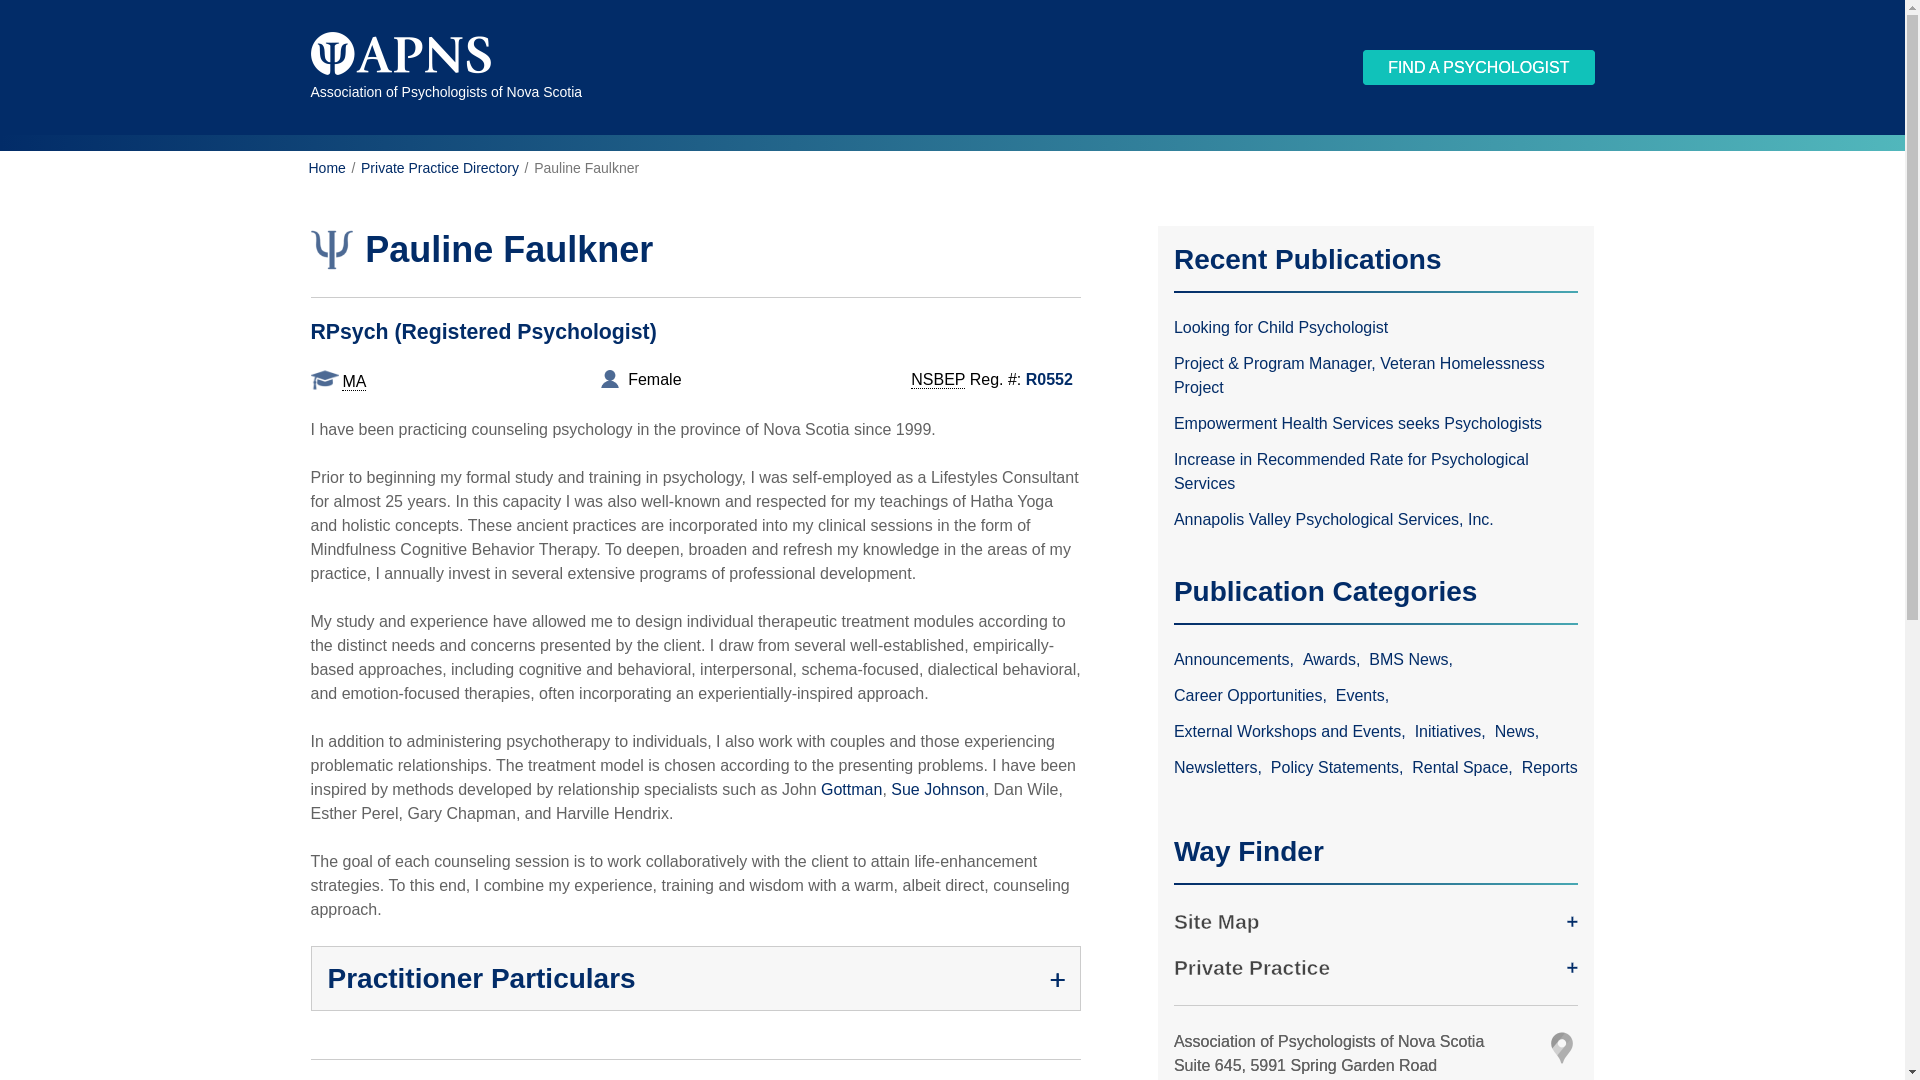 The image size is (1920, 1080). Describe the element at coordinates (326, 168) in the screenshot. I see `Home` at that location.